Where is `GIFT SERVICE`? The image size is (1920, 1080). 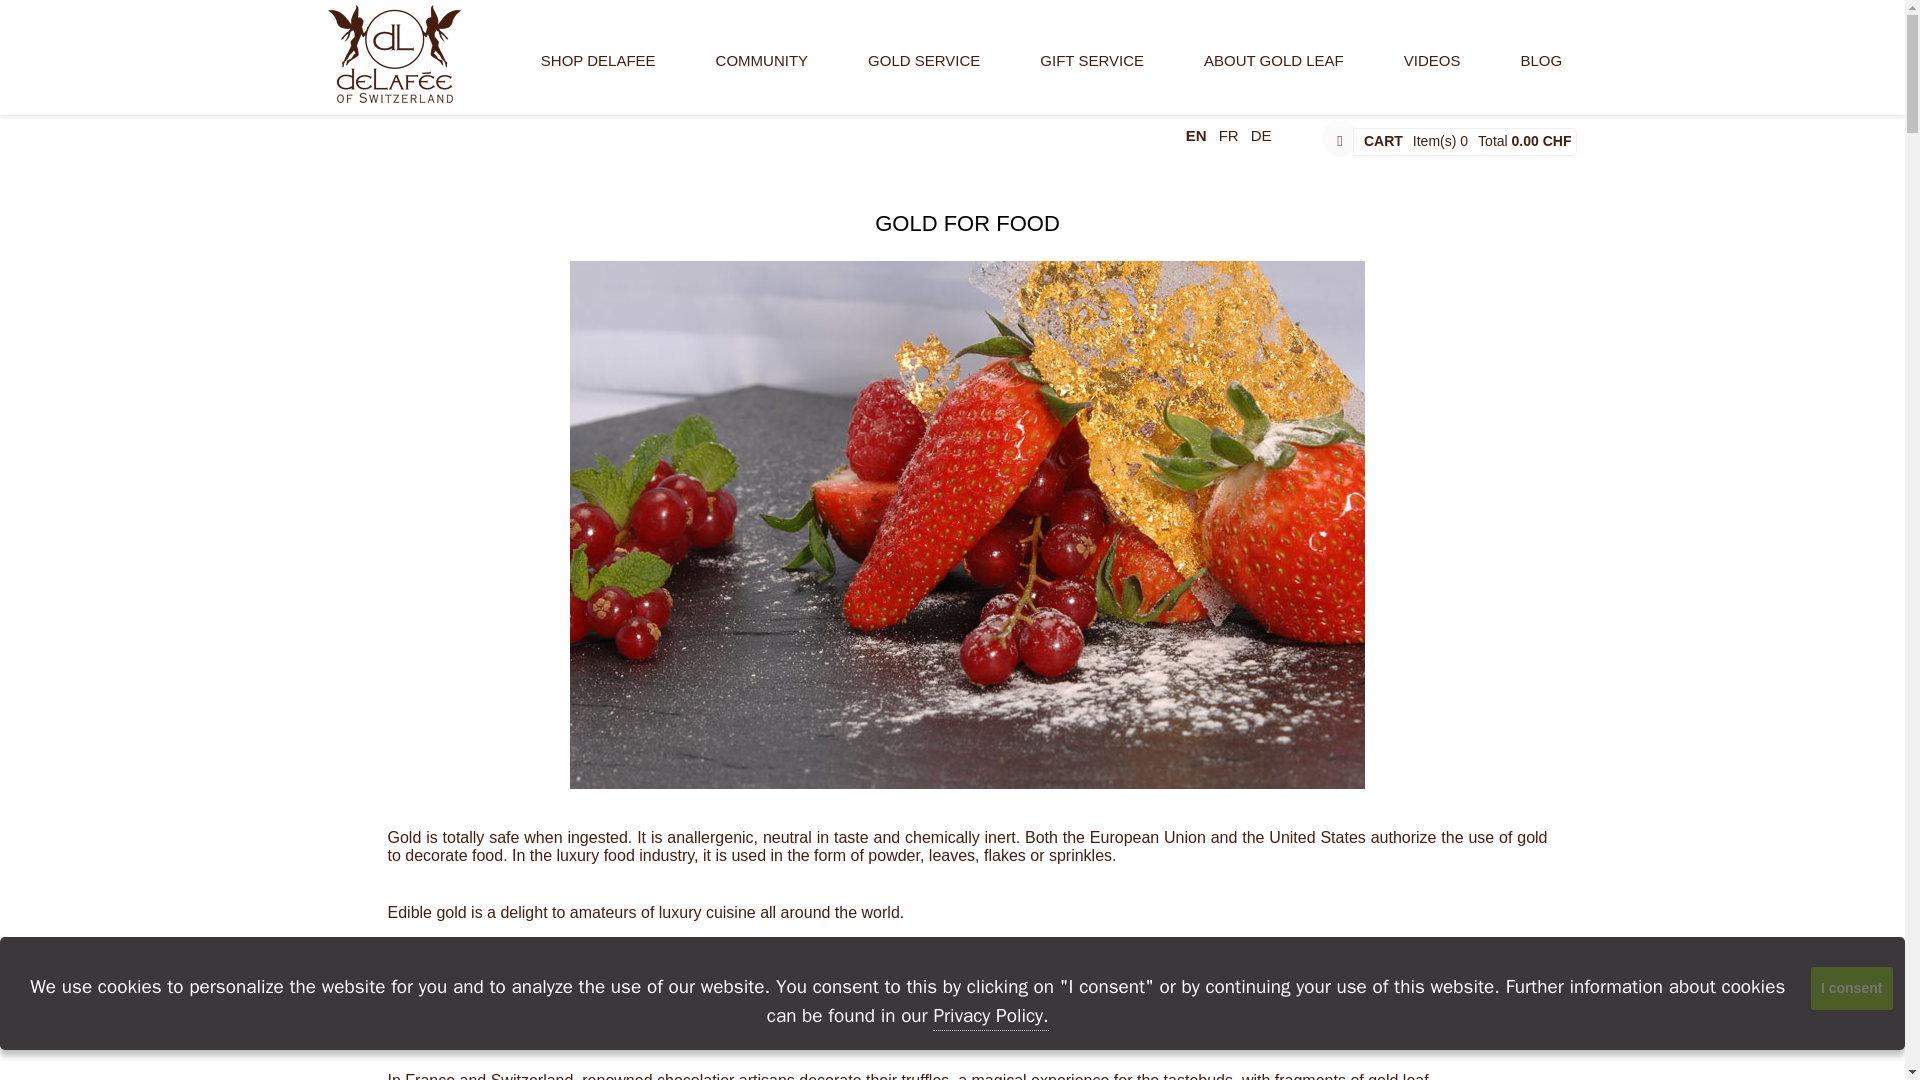 GIFT SERVICE is located at coordinates (1092, 72).